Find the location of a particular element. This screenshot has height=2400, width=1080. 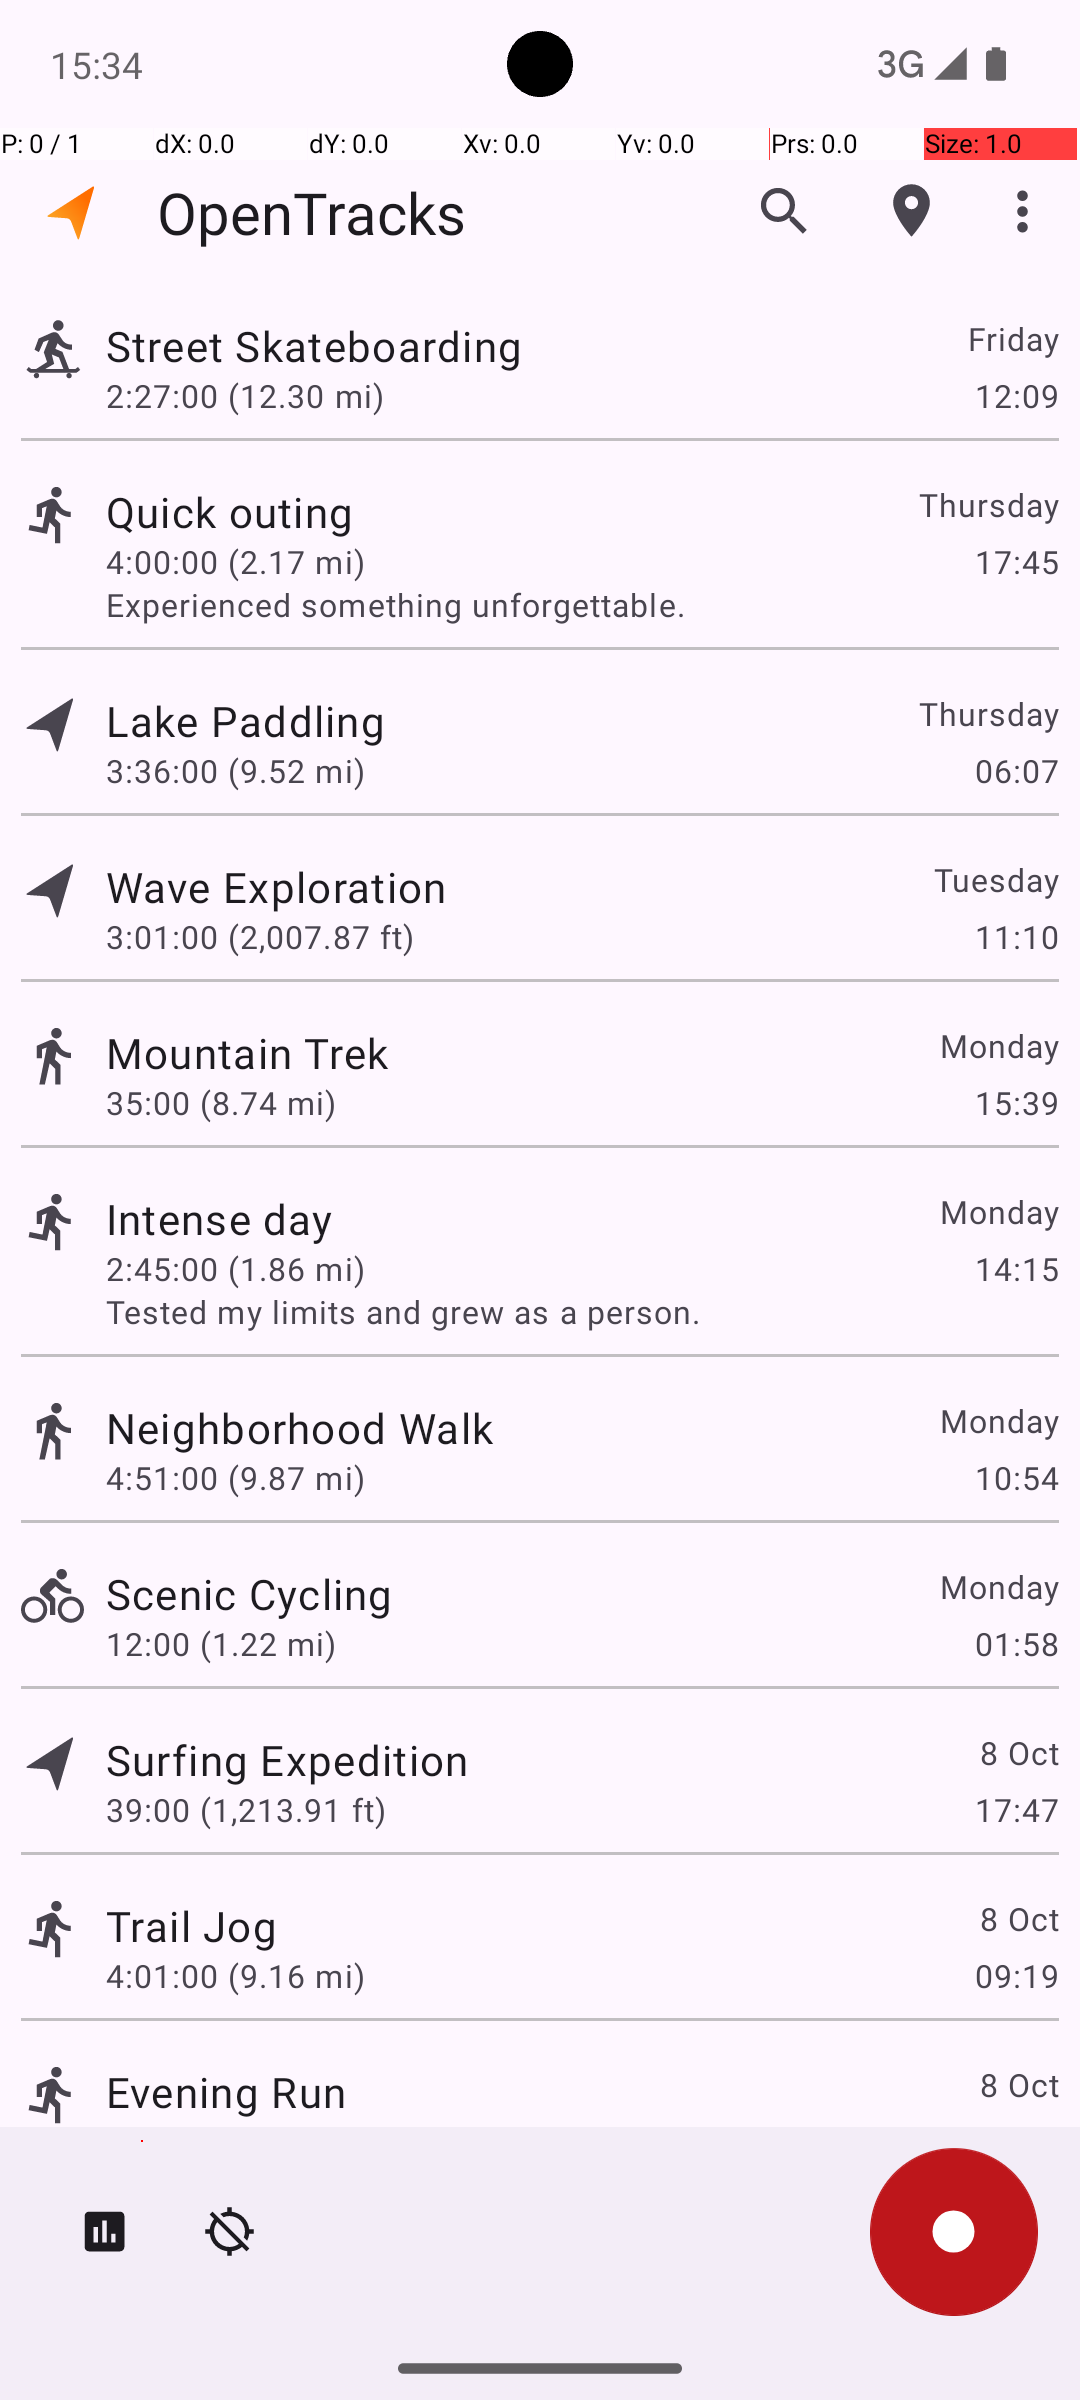

Lake Paddling is located at coordinates (246, 720).